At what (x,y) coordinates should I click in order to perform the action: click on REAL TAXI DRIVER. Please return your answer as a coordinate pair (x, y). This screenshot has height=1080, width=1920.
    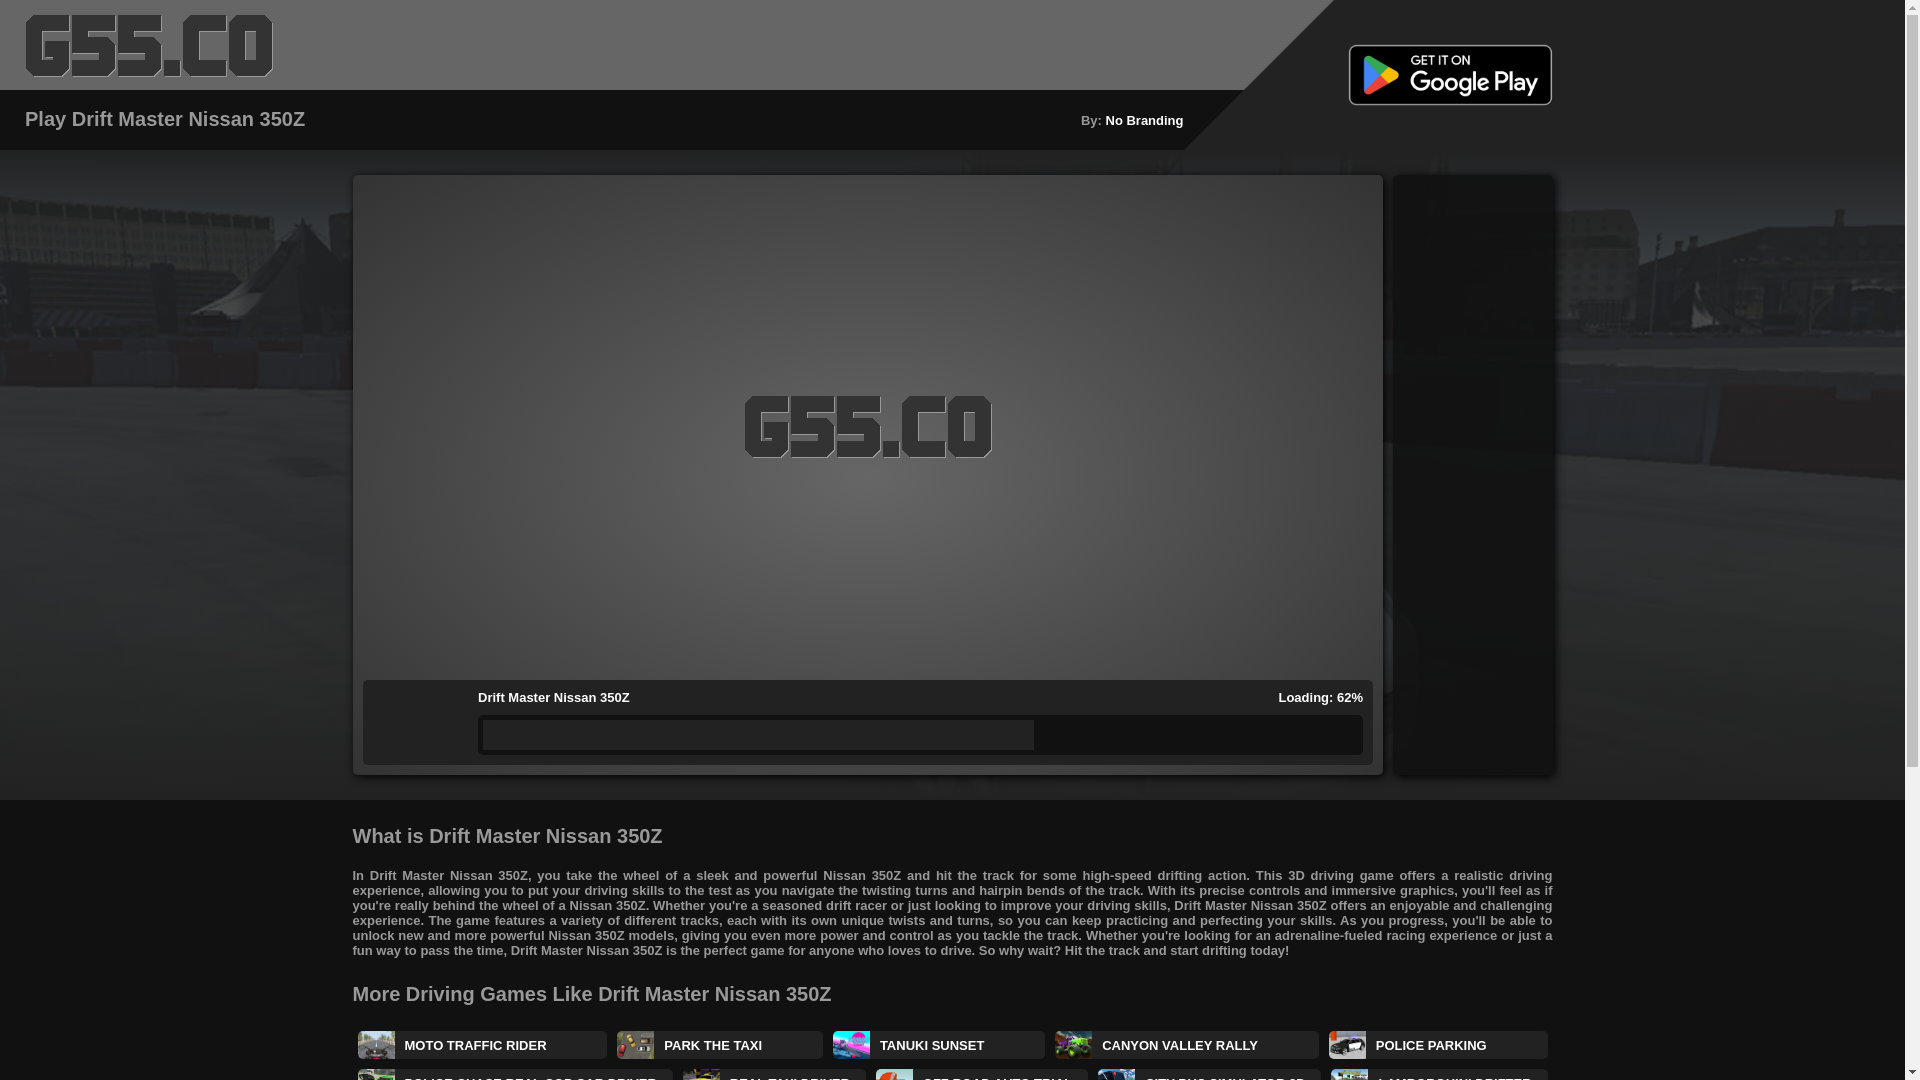
    Looking at the image, I should click on (774, 1074).